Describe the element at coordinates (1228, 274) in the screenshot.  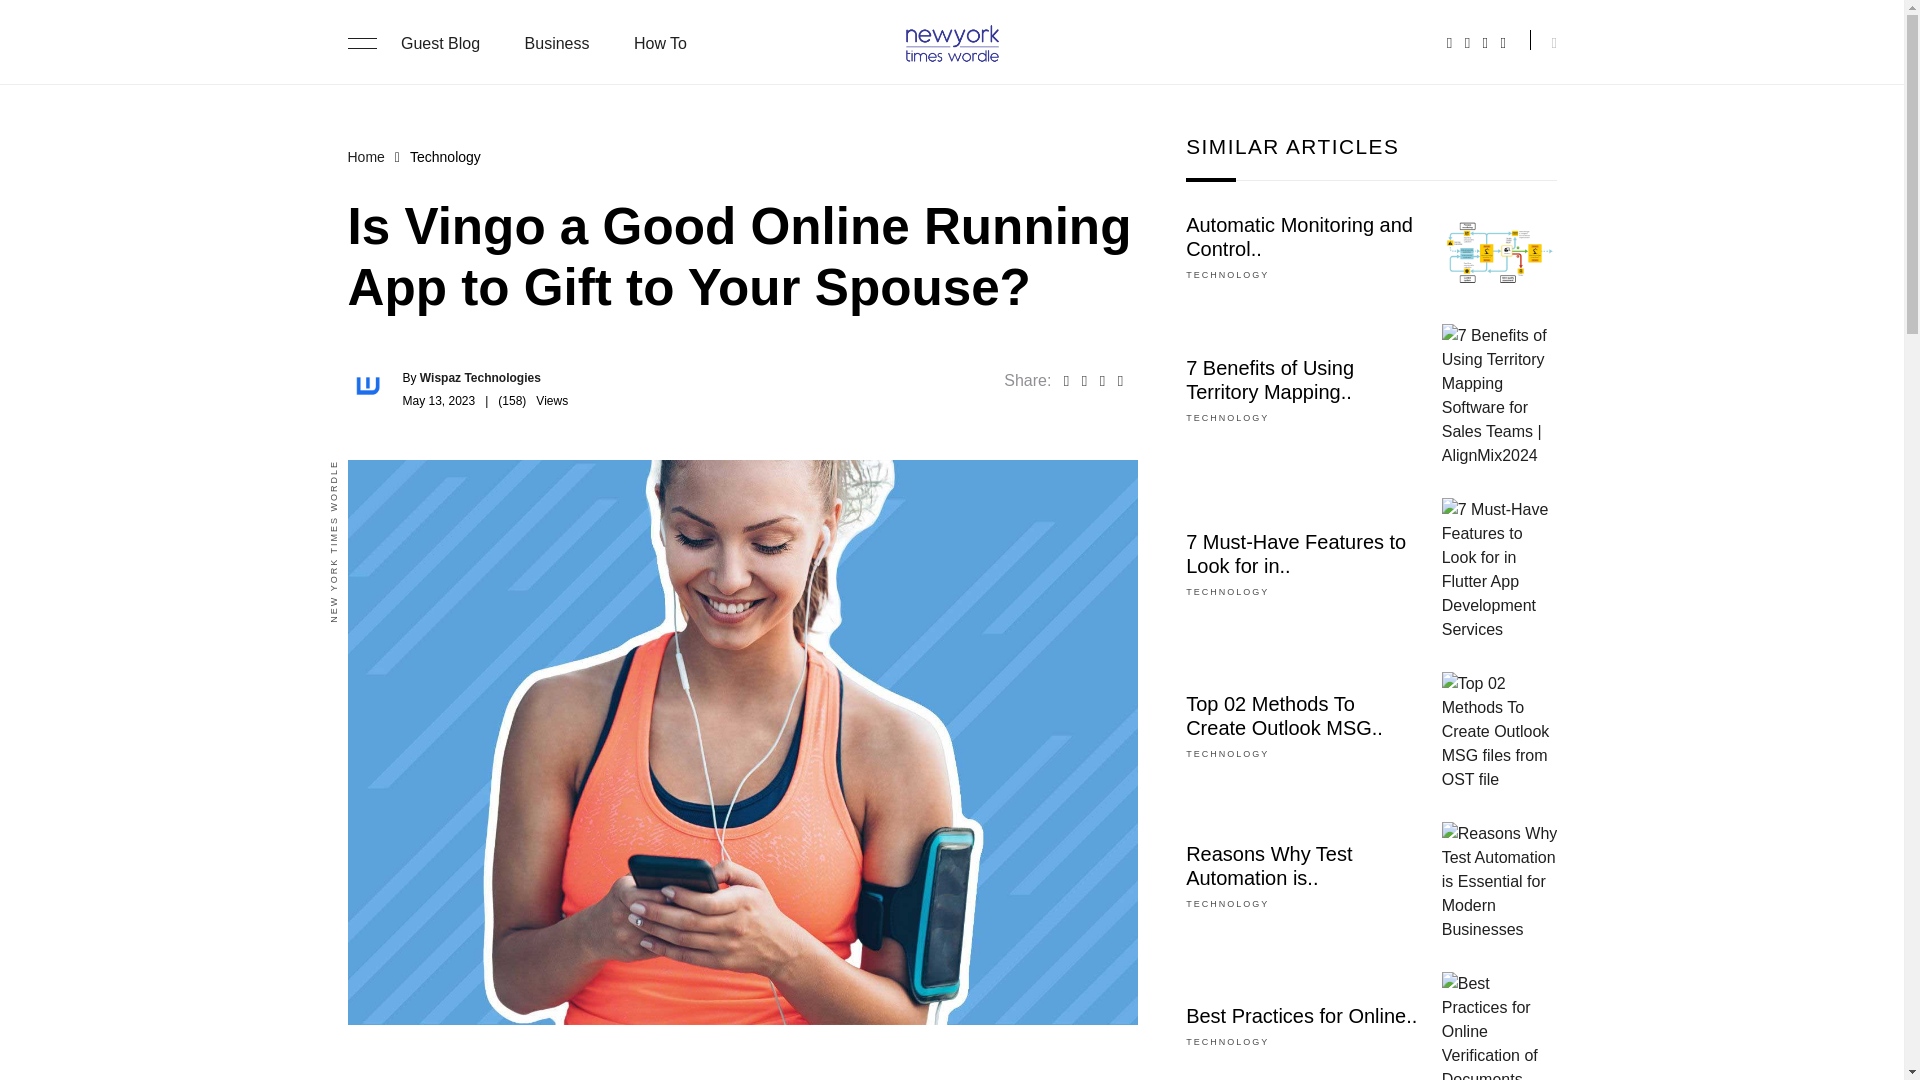
I see `Technology` at that location.